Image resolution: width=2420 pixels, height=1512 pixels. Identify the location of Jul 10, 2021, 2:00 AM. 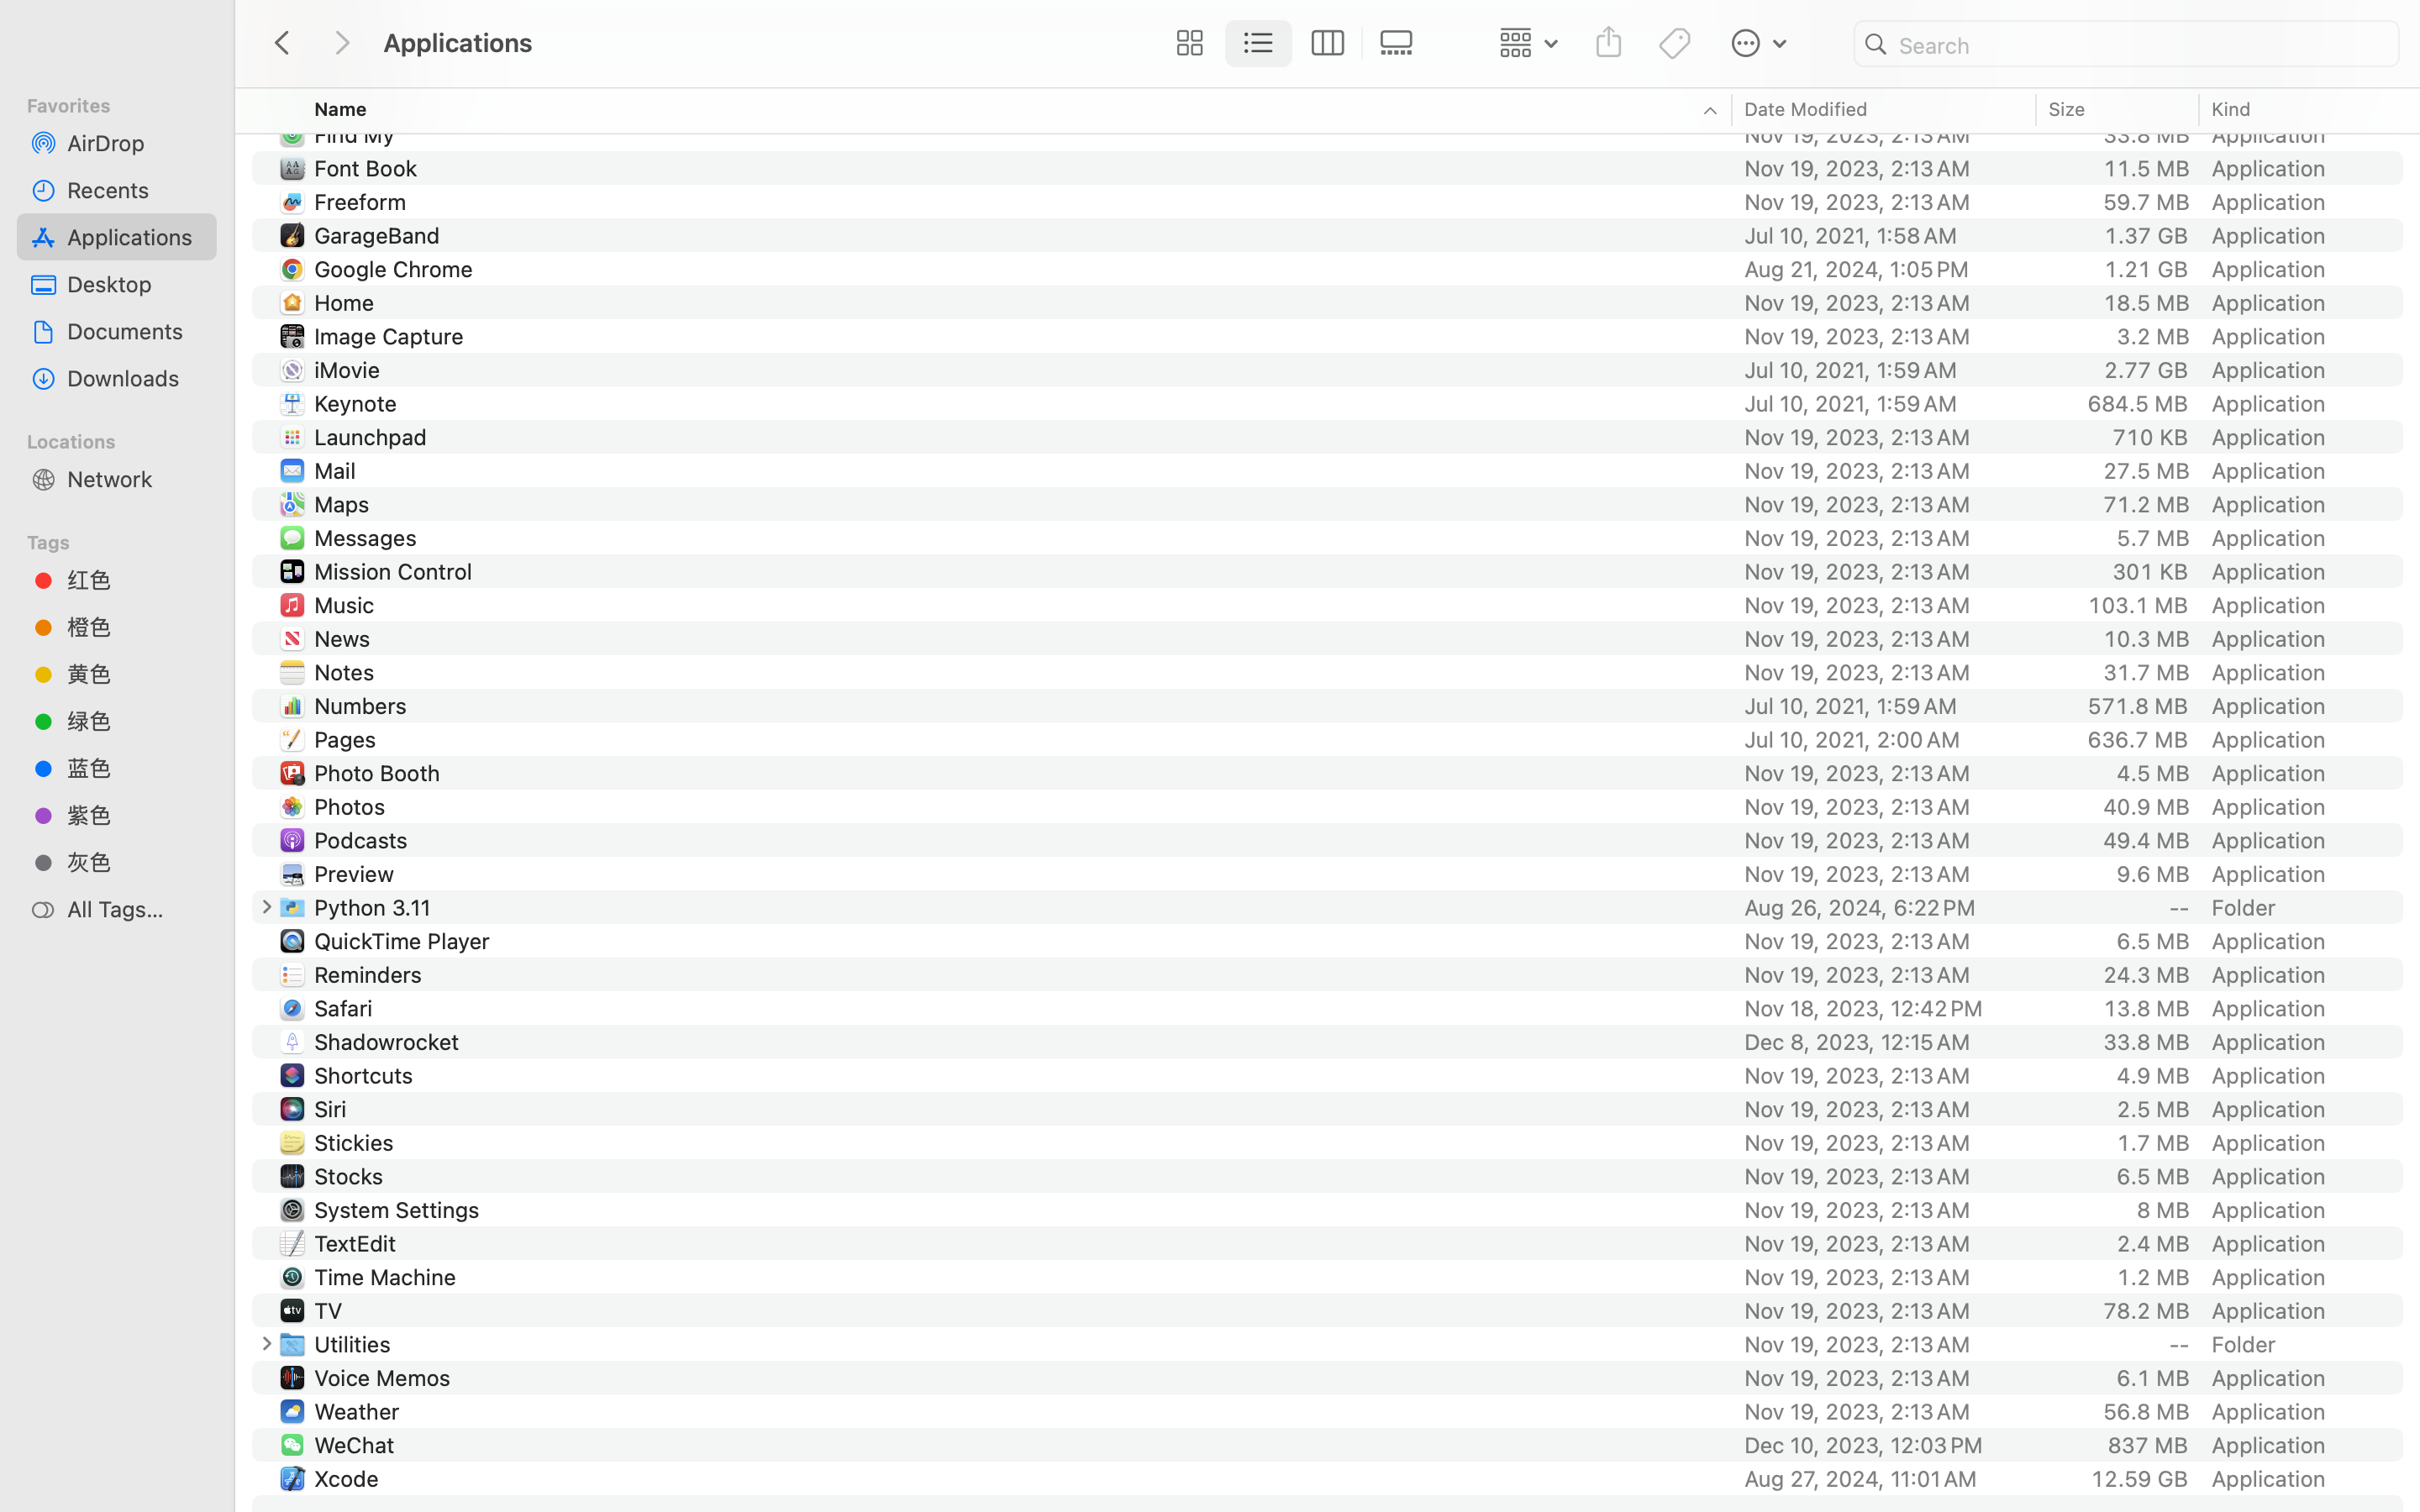
(1885, 739).